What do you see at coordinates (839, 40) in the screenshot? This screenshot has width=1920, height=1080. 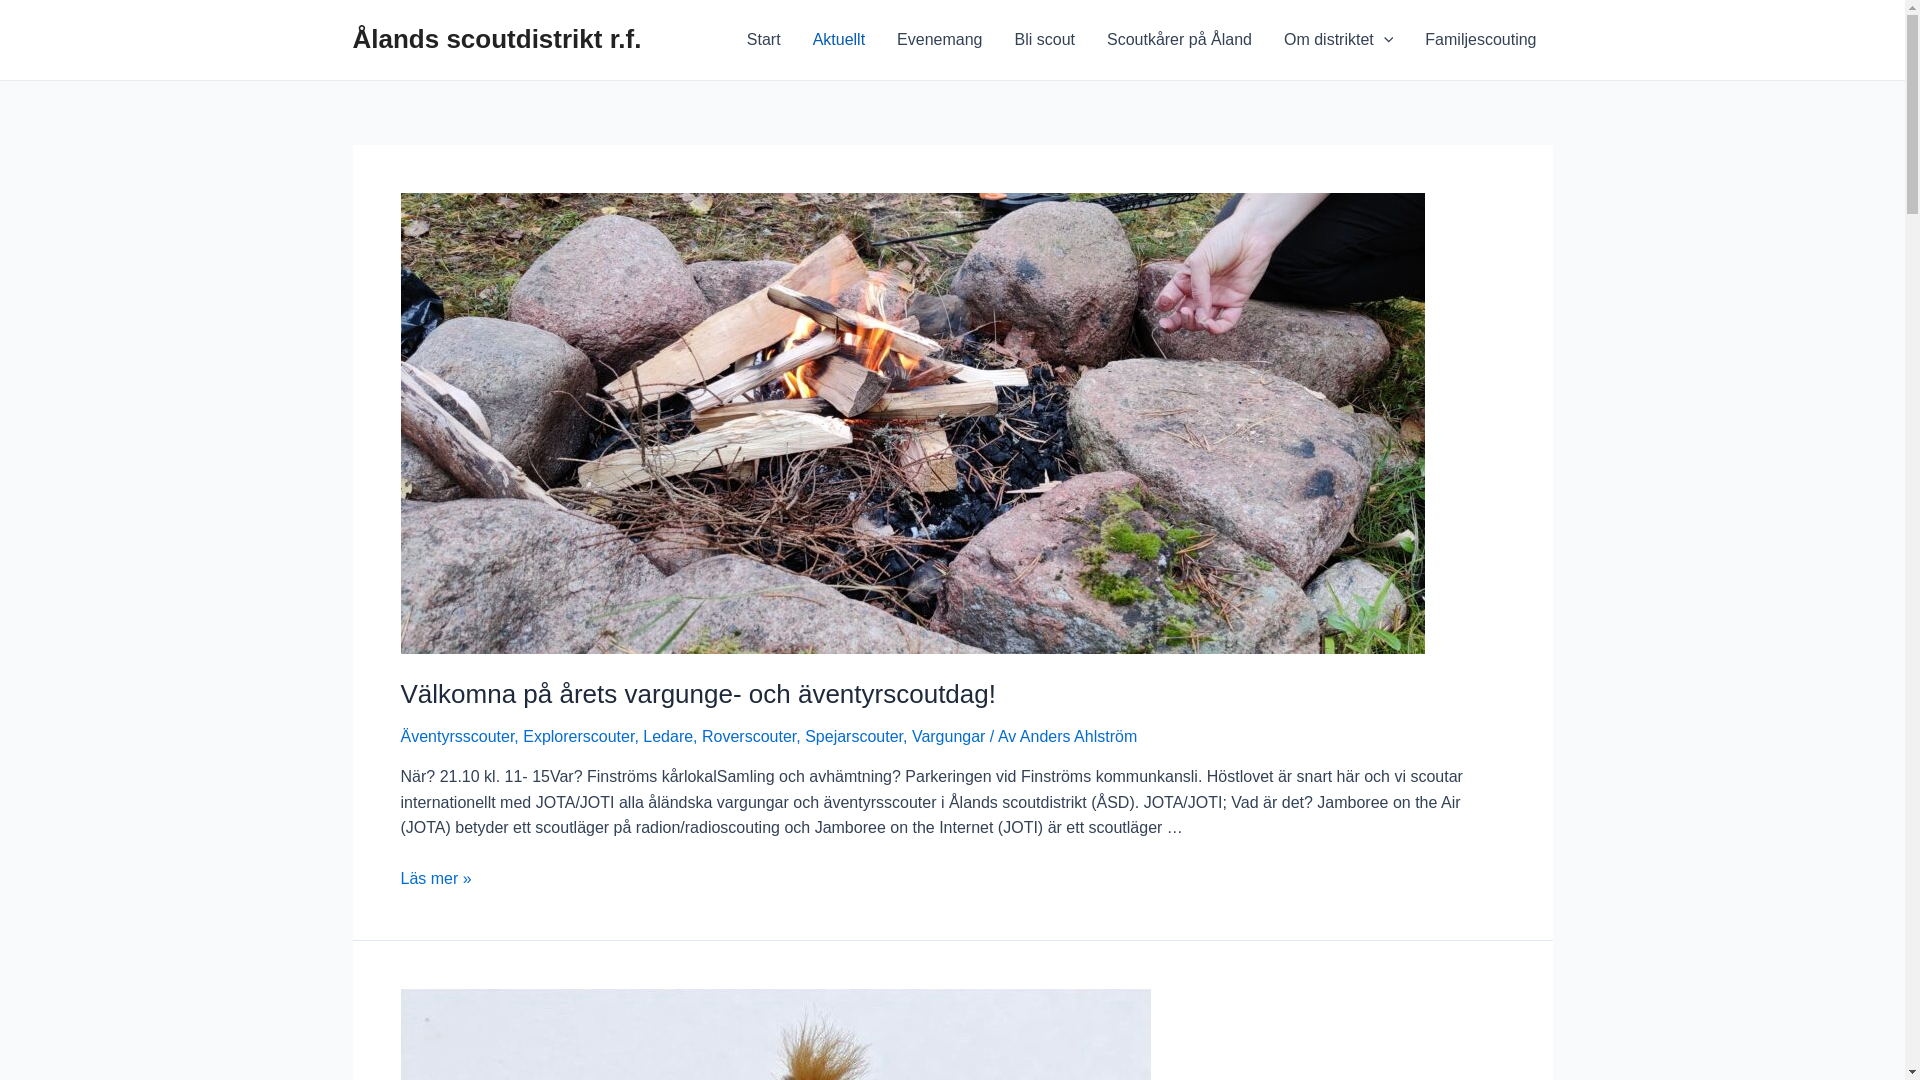 I see `Aktuellt` at bounding box center [839, 40].